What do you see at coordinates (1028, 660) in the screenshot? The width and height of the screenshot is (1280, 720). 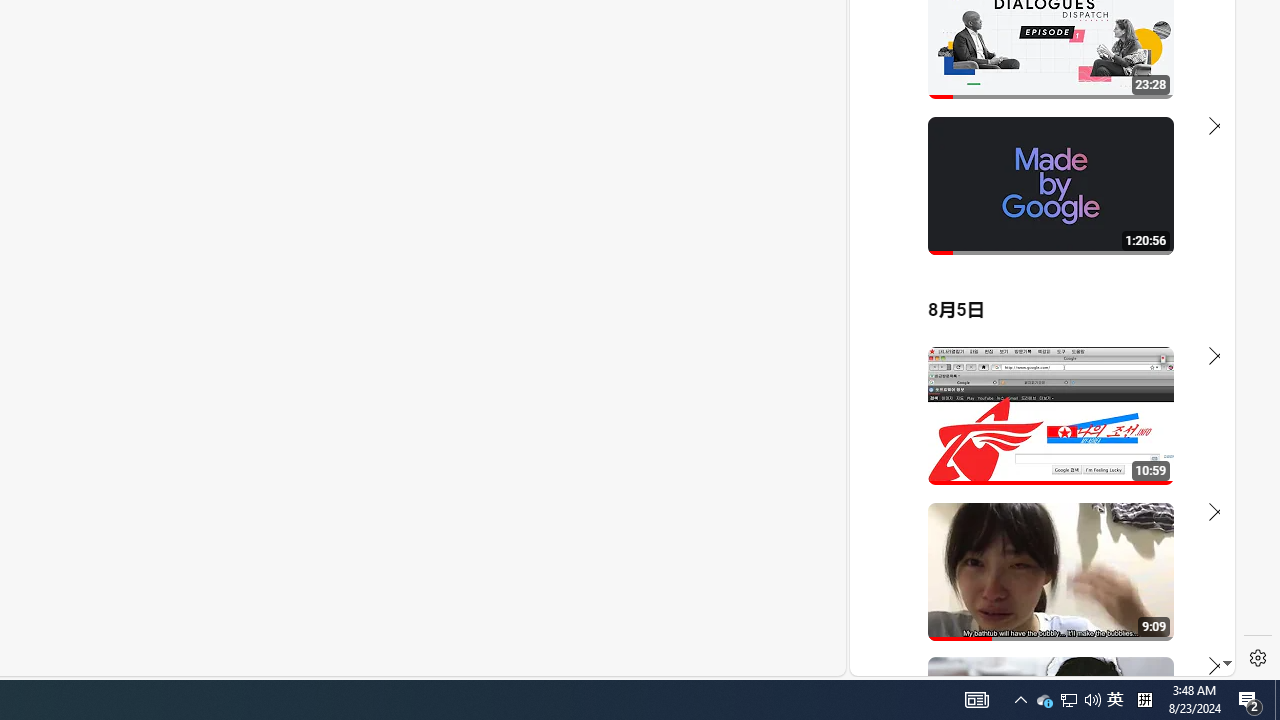 I see `Class: dict_pnIcon rms_img` at bounding box center [1028, 660].